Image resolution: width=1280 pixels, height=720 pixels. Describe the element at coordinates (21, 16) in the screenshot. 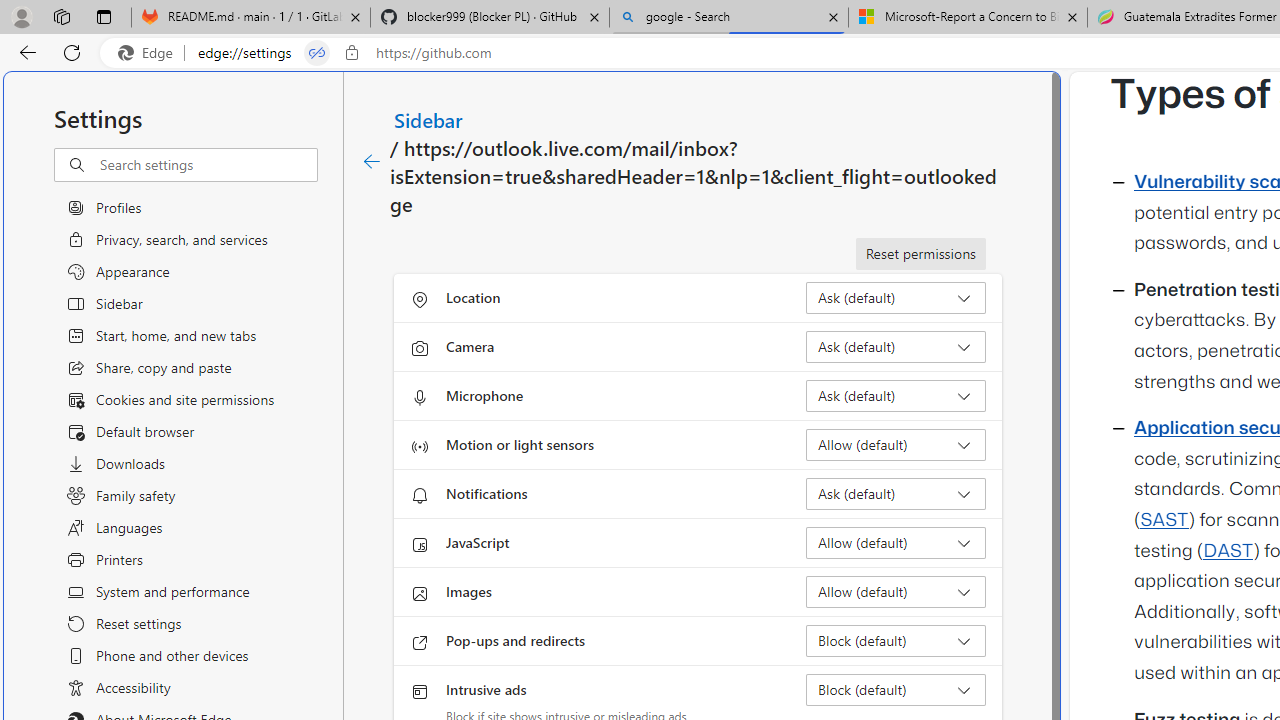

I see `Personal Profile` at that location.